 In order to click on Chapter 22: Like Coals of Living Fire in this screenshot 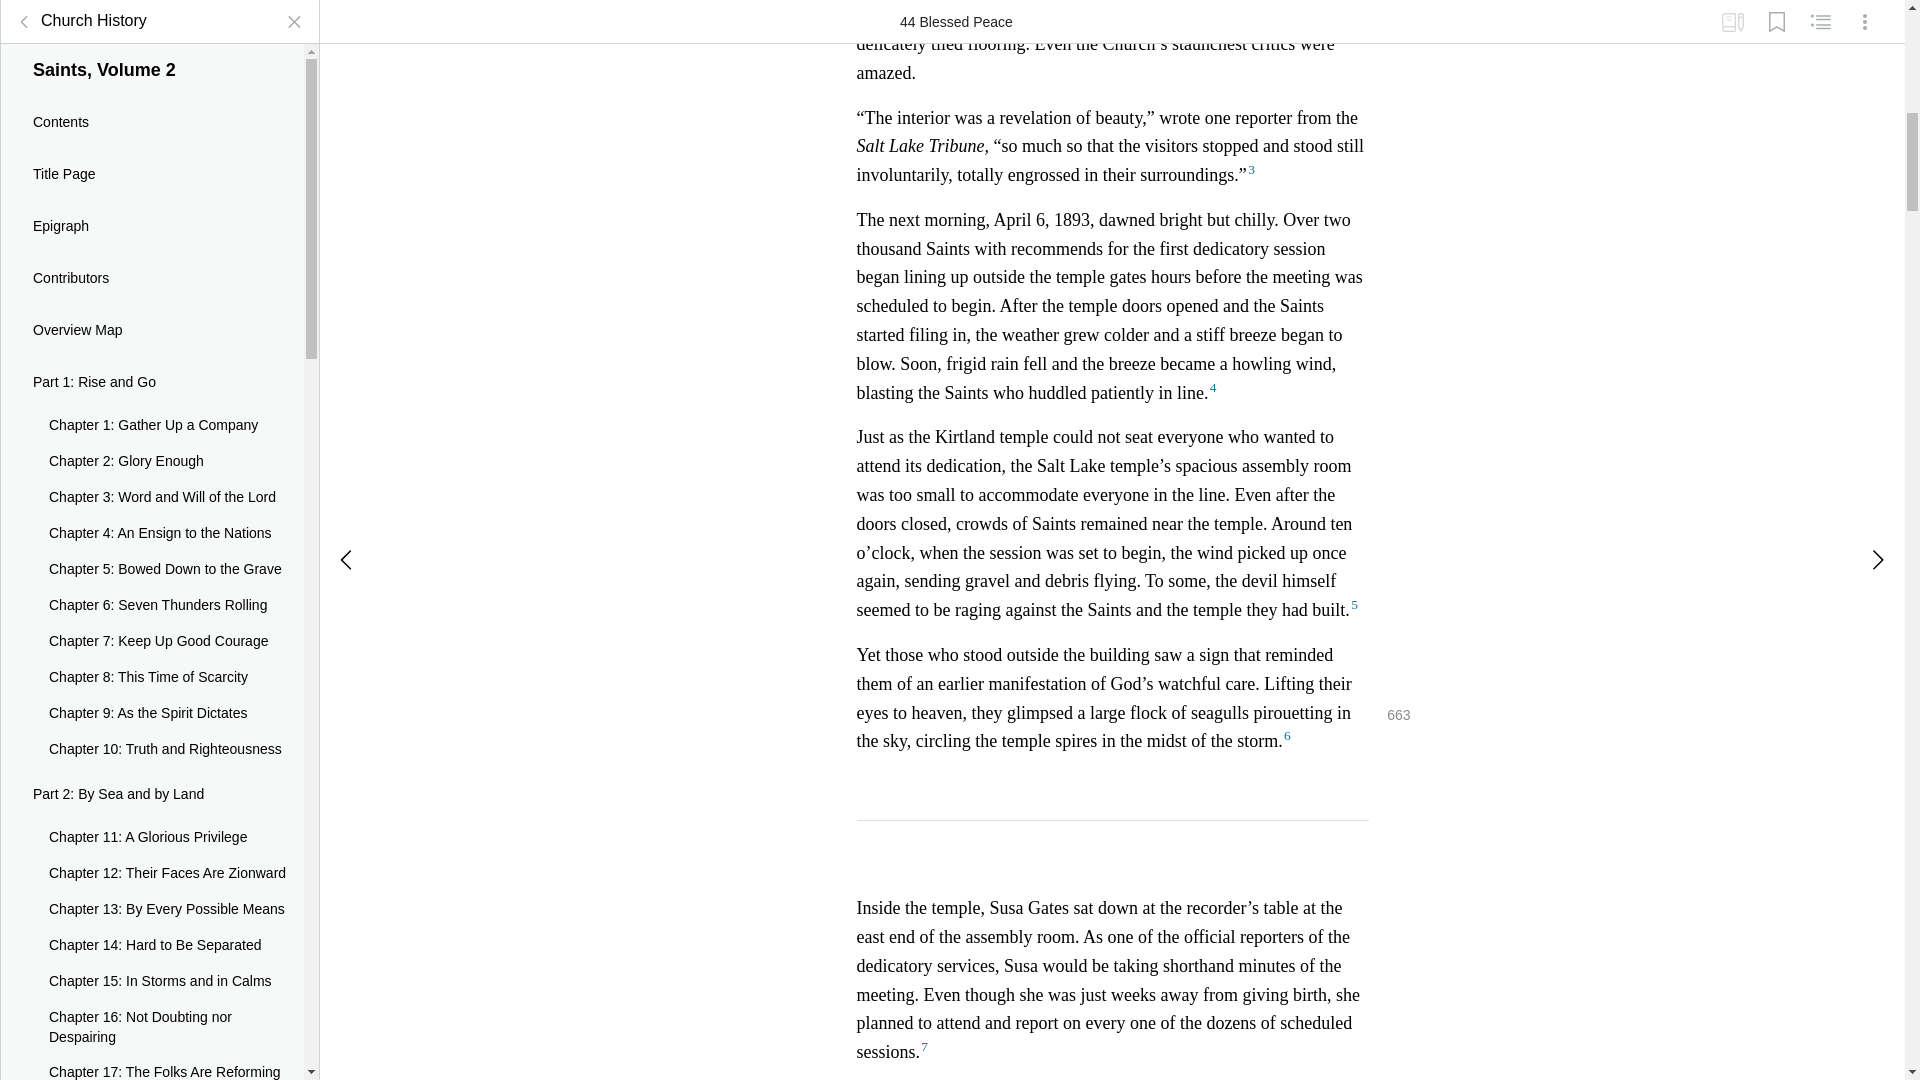, I will do `click(152, 246)`.